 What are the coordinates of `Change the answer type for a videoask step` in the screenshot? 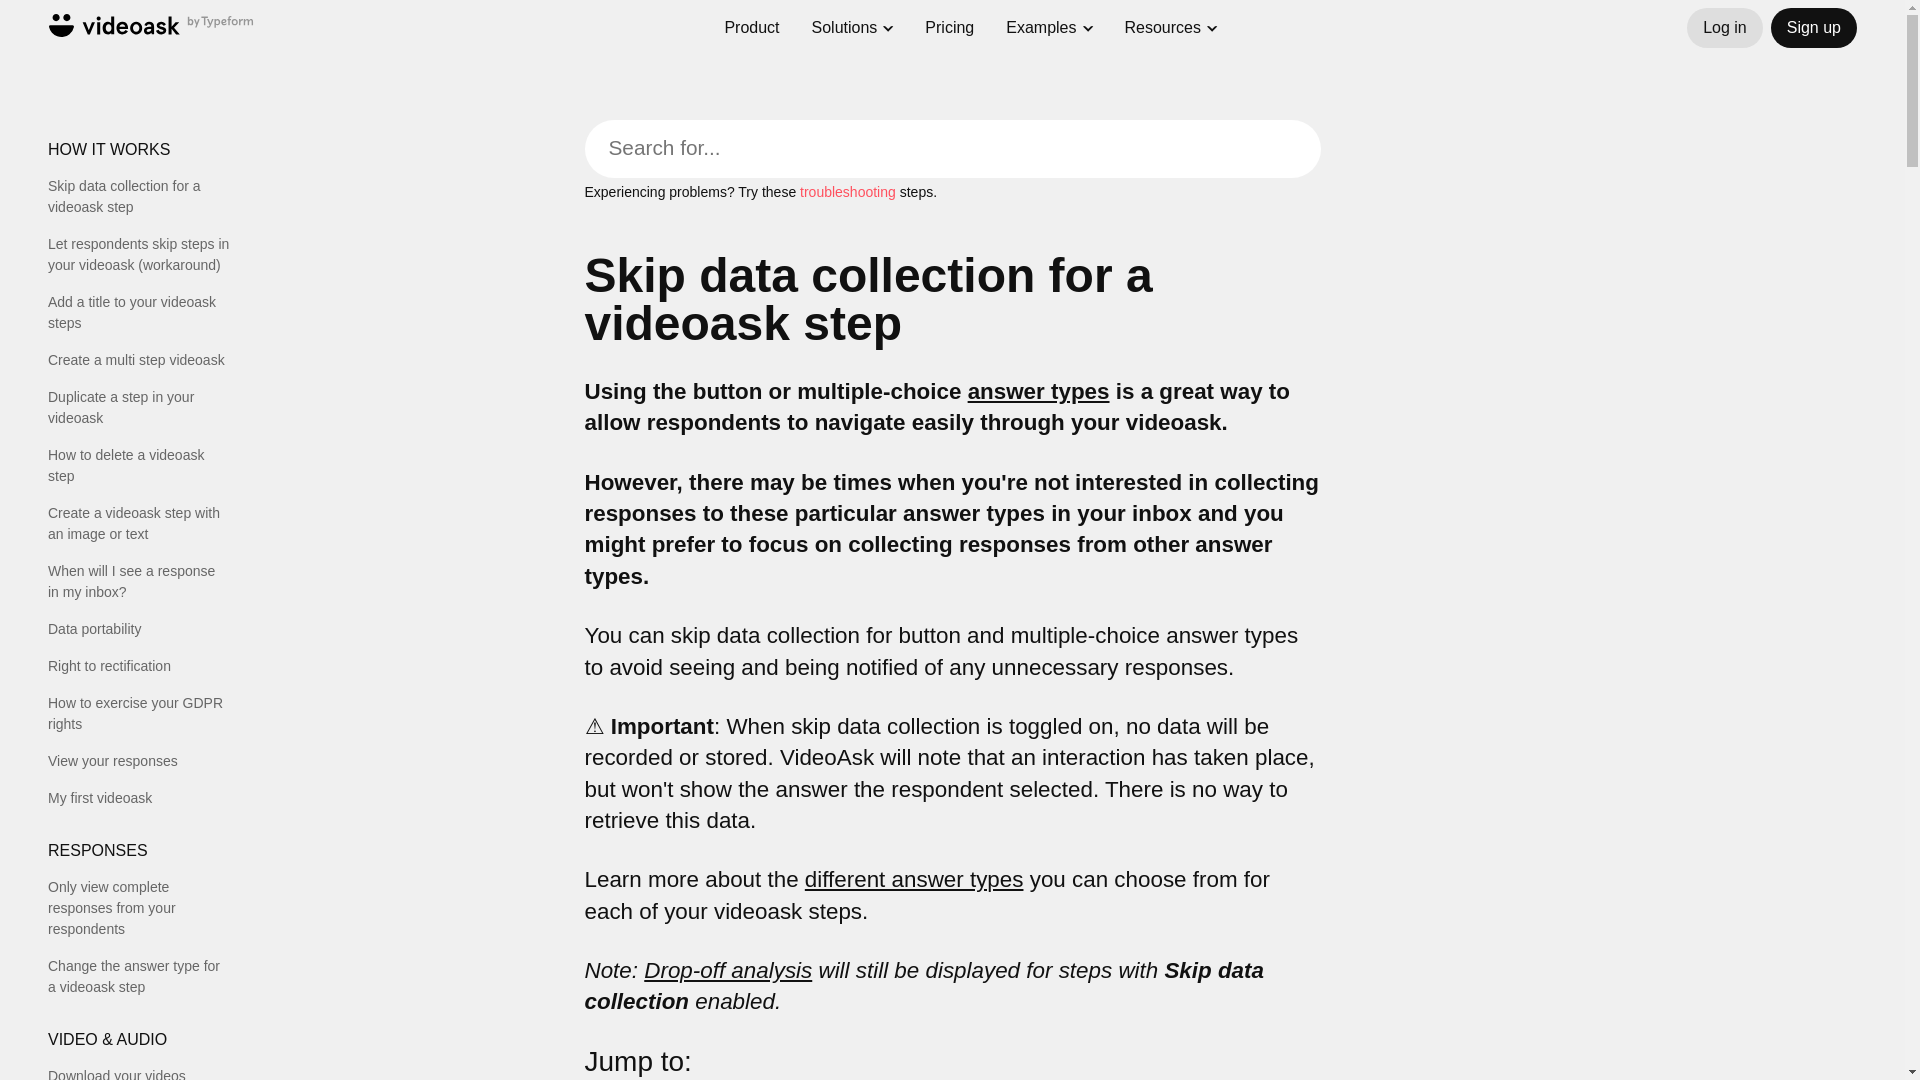 It's located at (139, 976).